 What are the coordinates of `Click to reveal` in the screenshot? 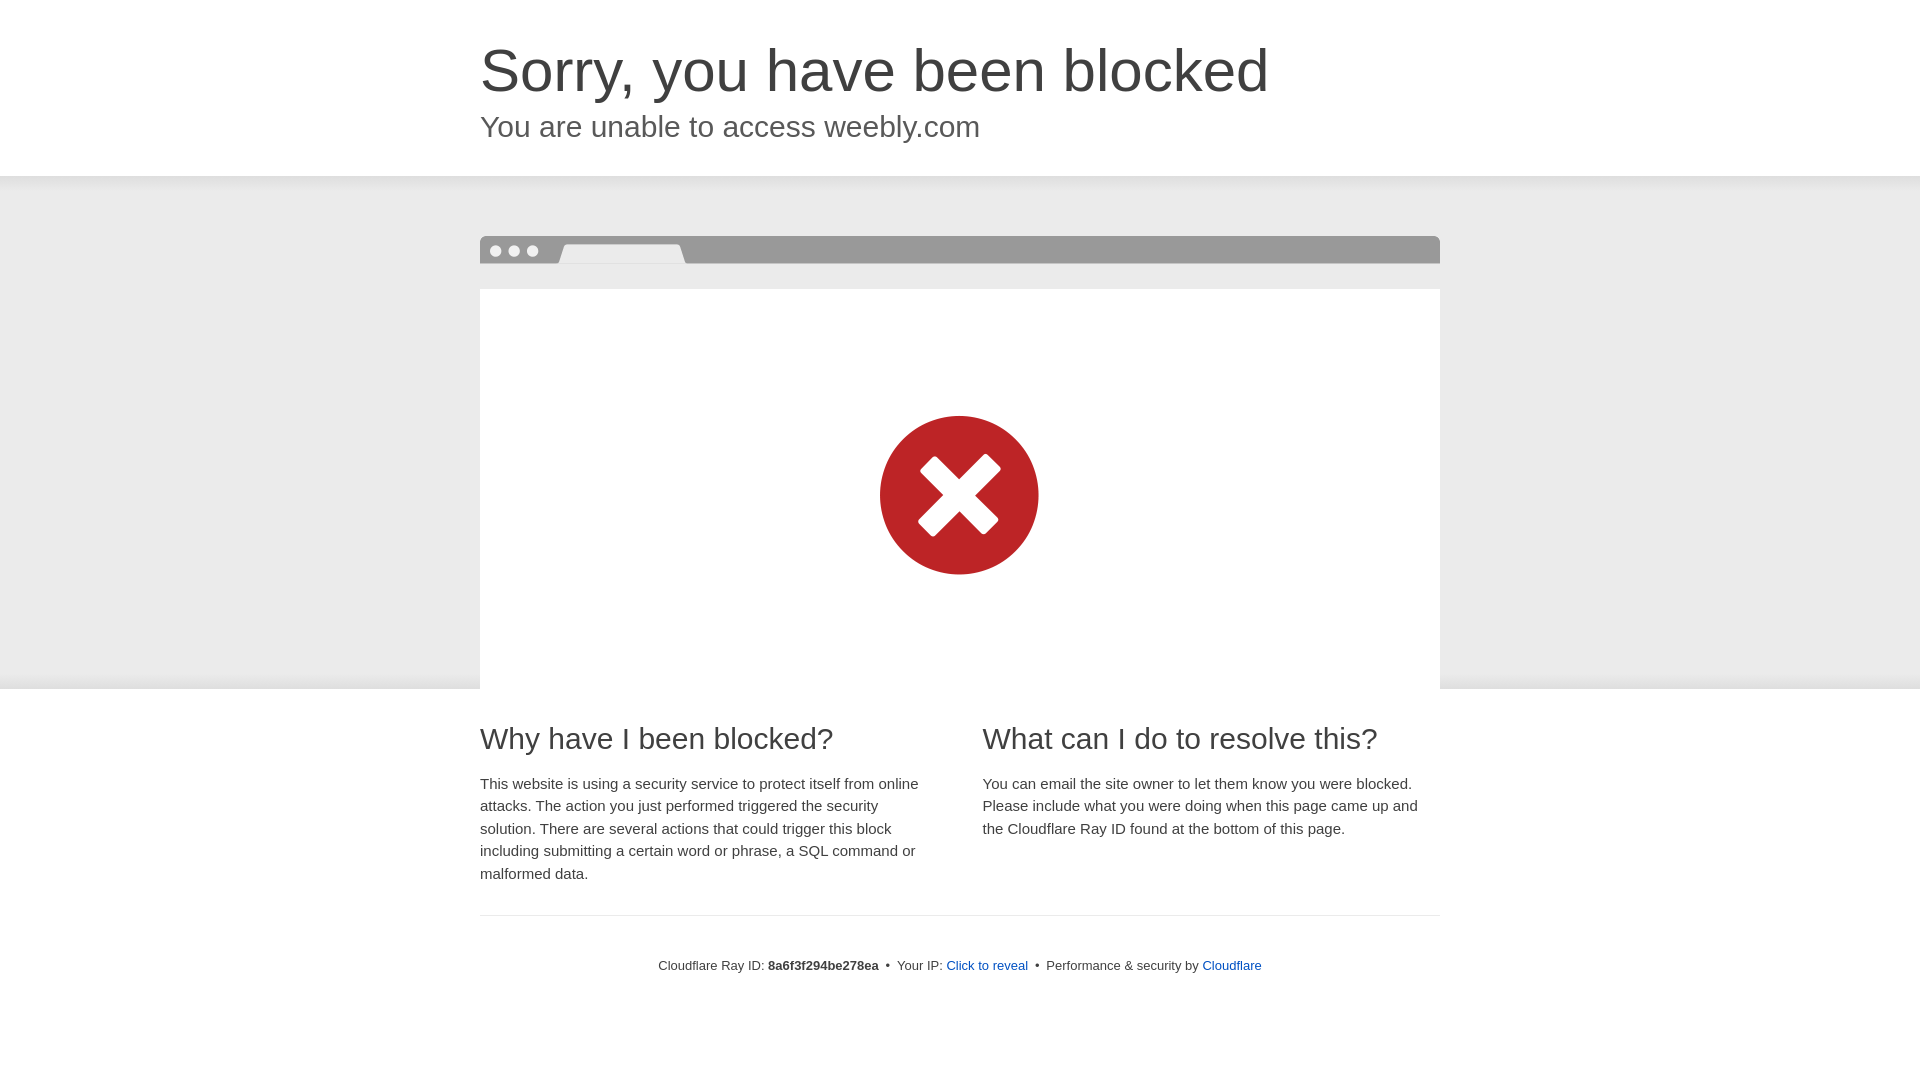 It's located at (986, 966).